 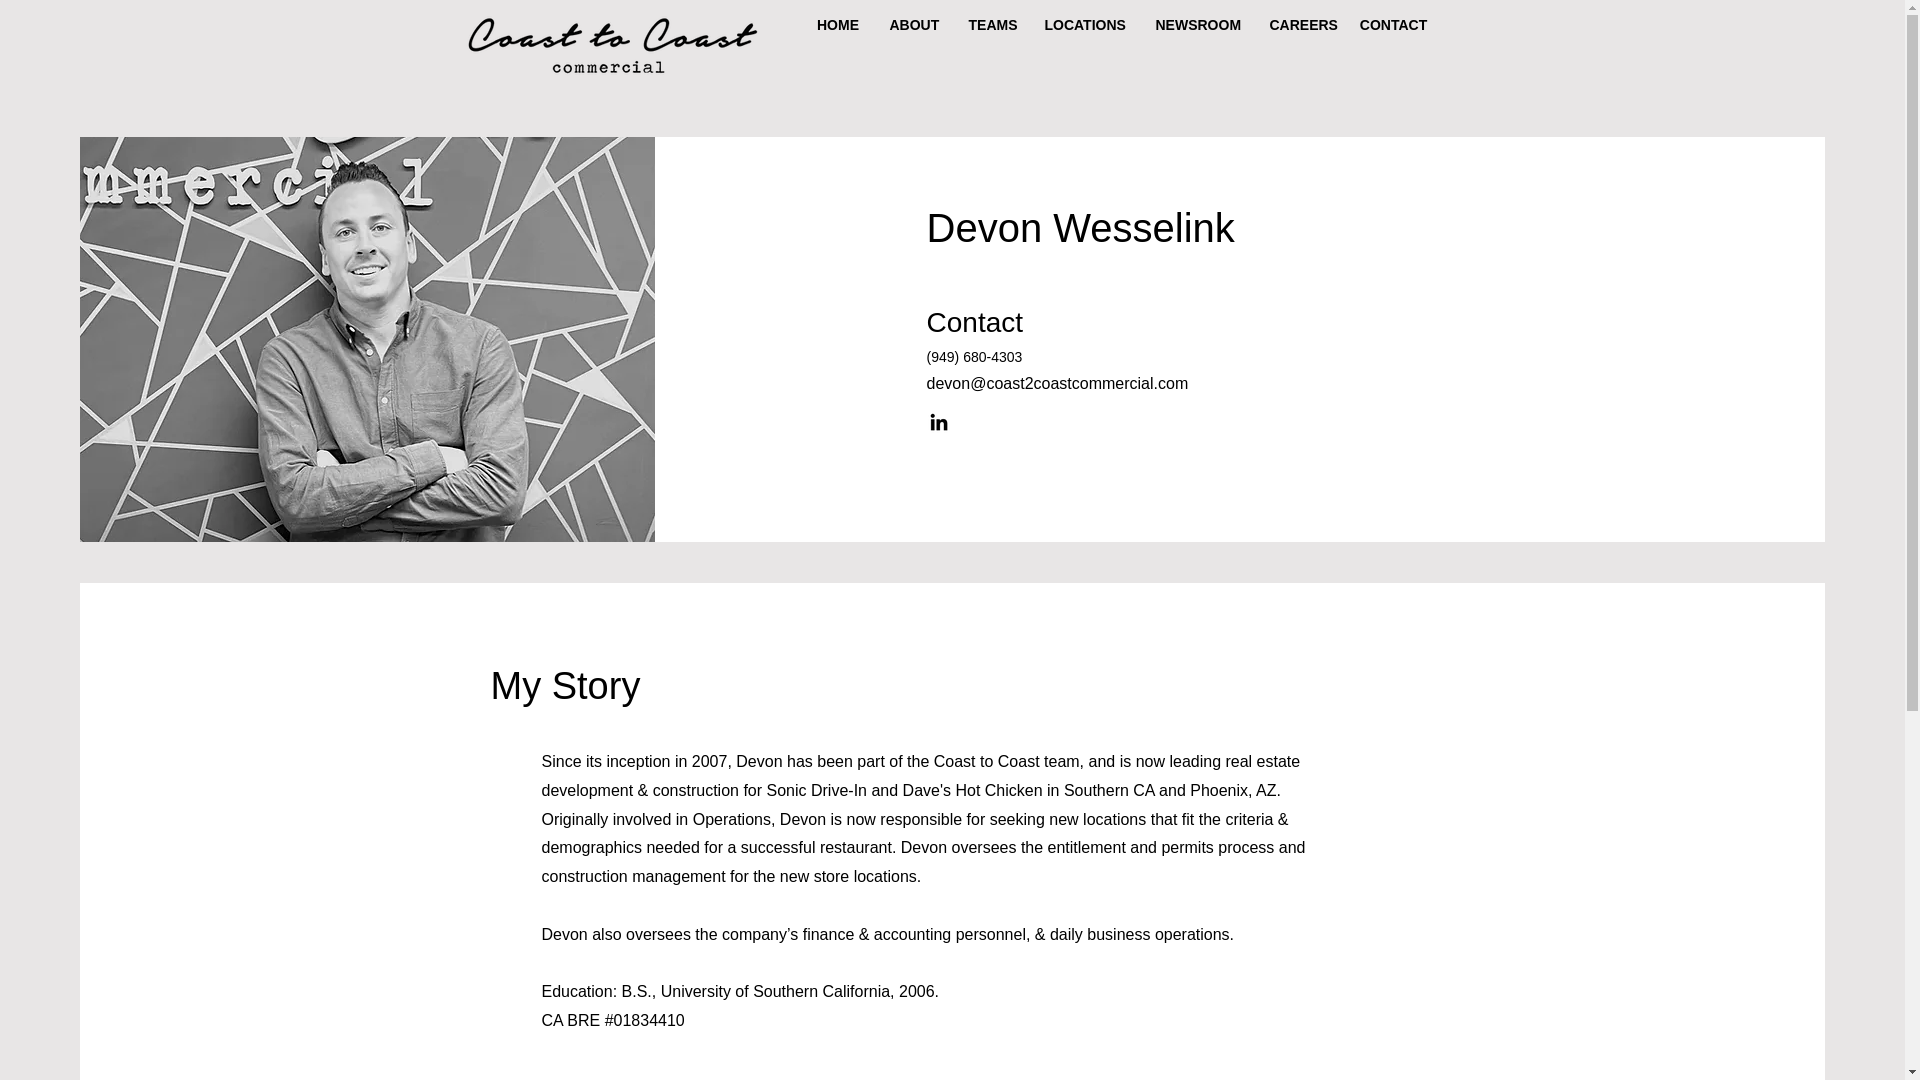 What do you see at coordinates (838, 22) in the screenshot?
I see `HOME` at bounding box center [838, 22].